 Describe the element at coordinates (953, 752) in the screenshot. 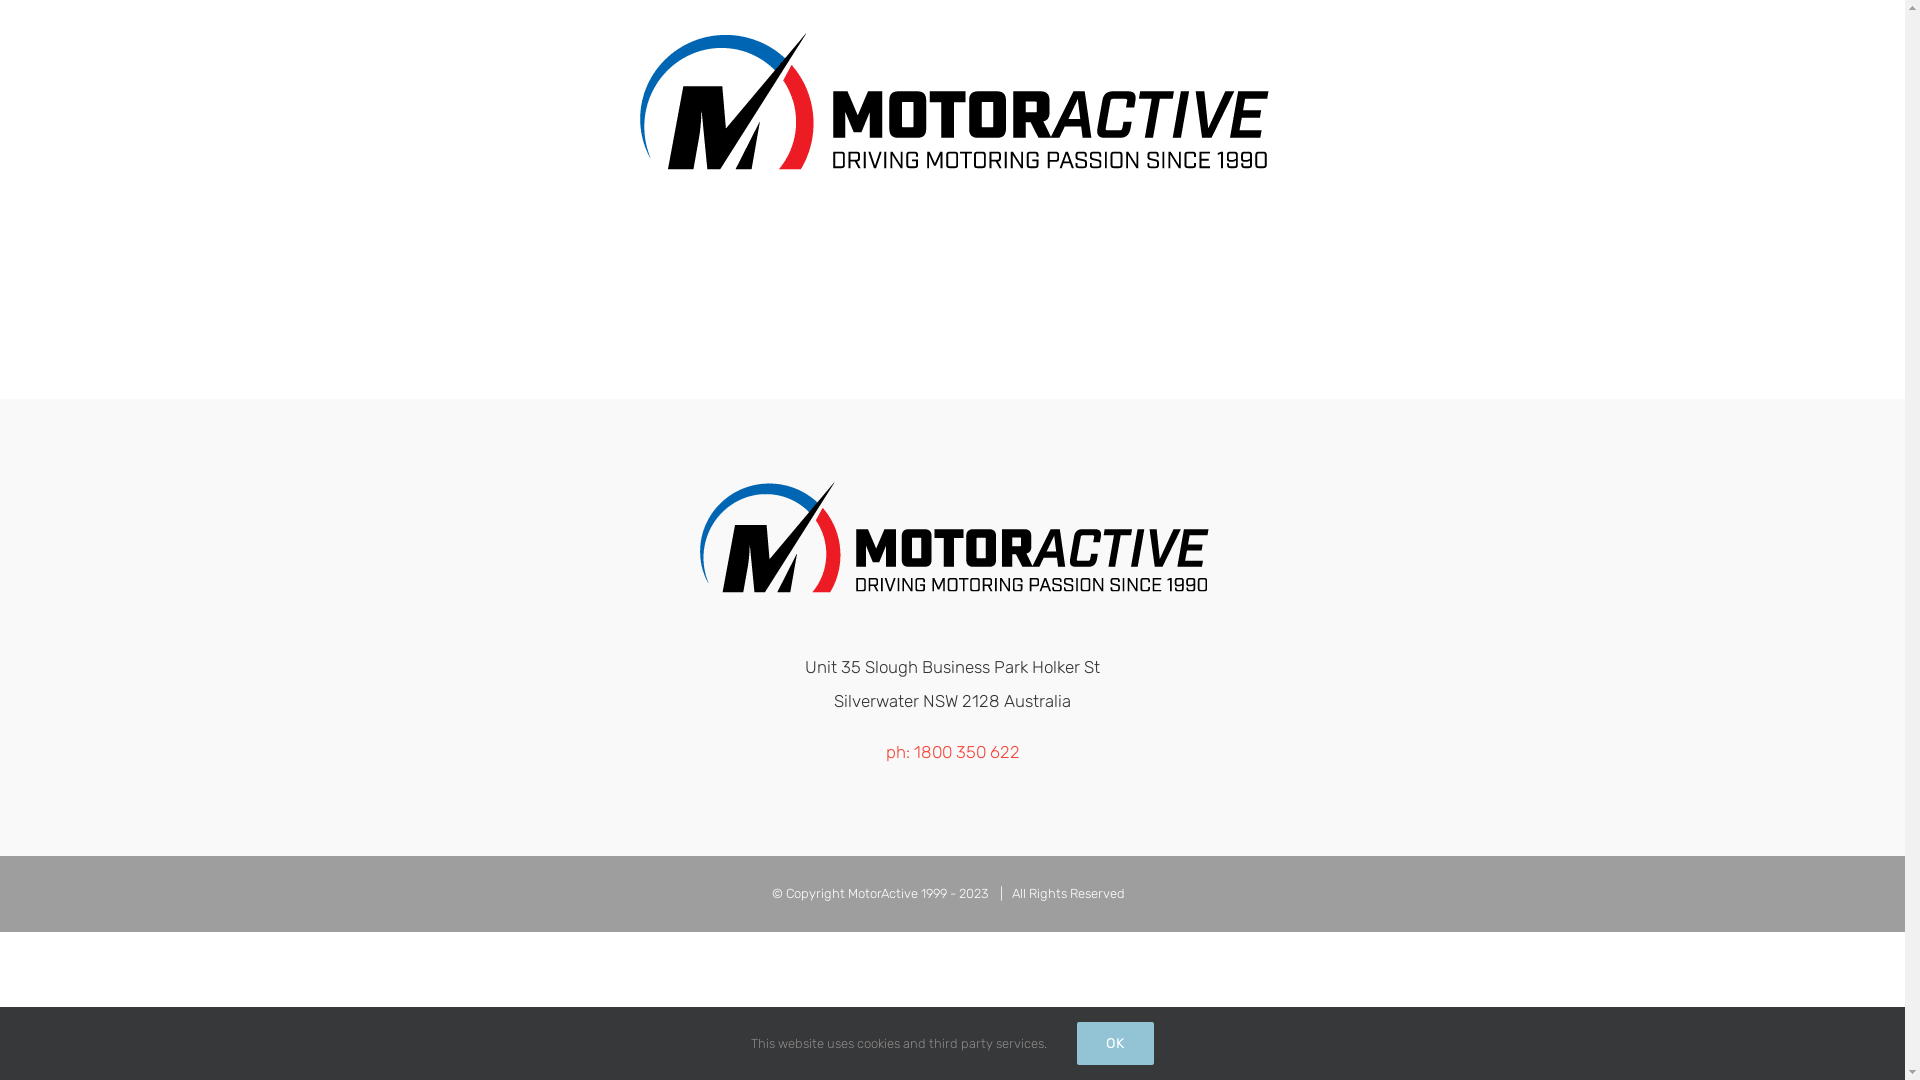

I see `ph: 1800 350 622` at that location.